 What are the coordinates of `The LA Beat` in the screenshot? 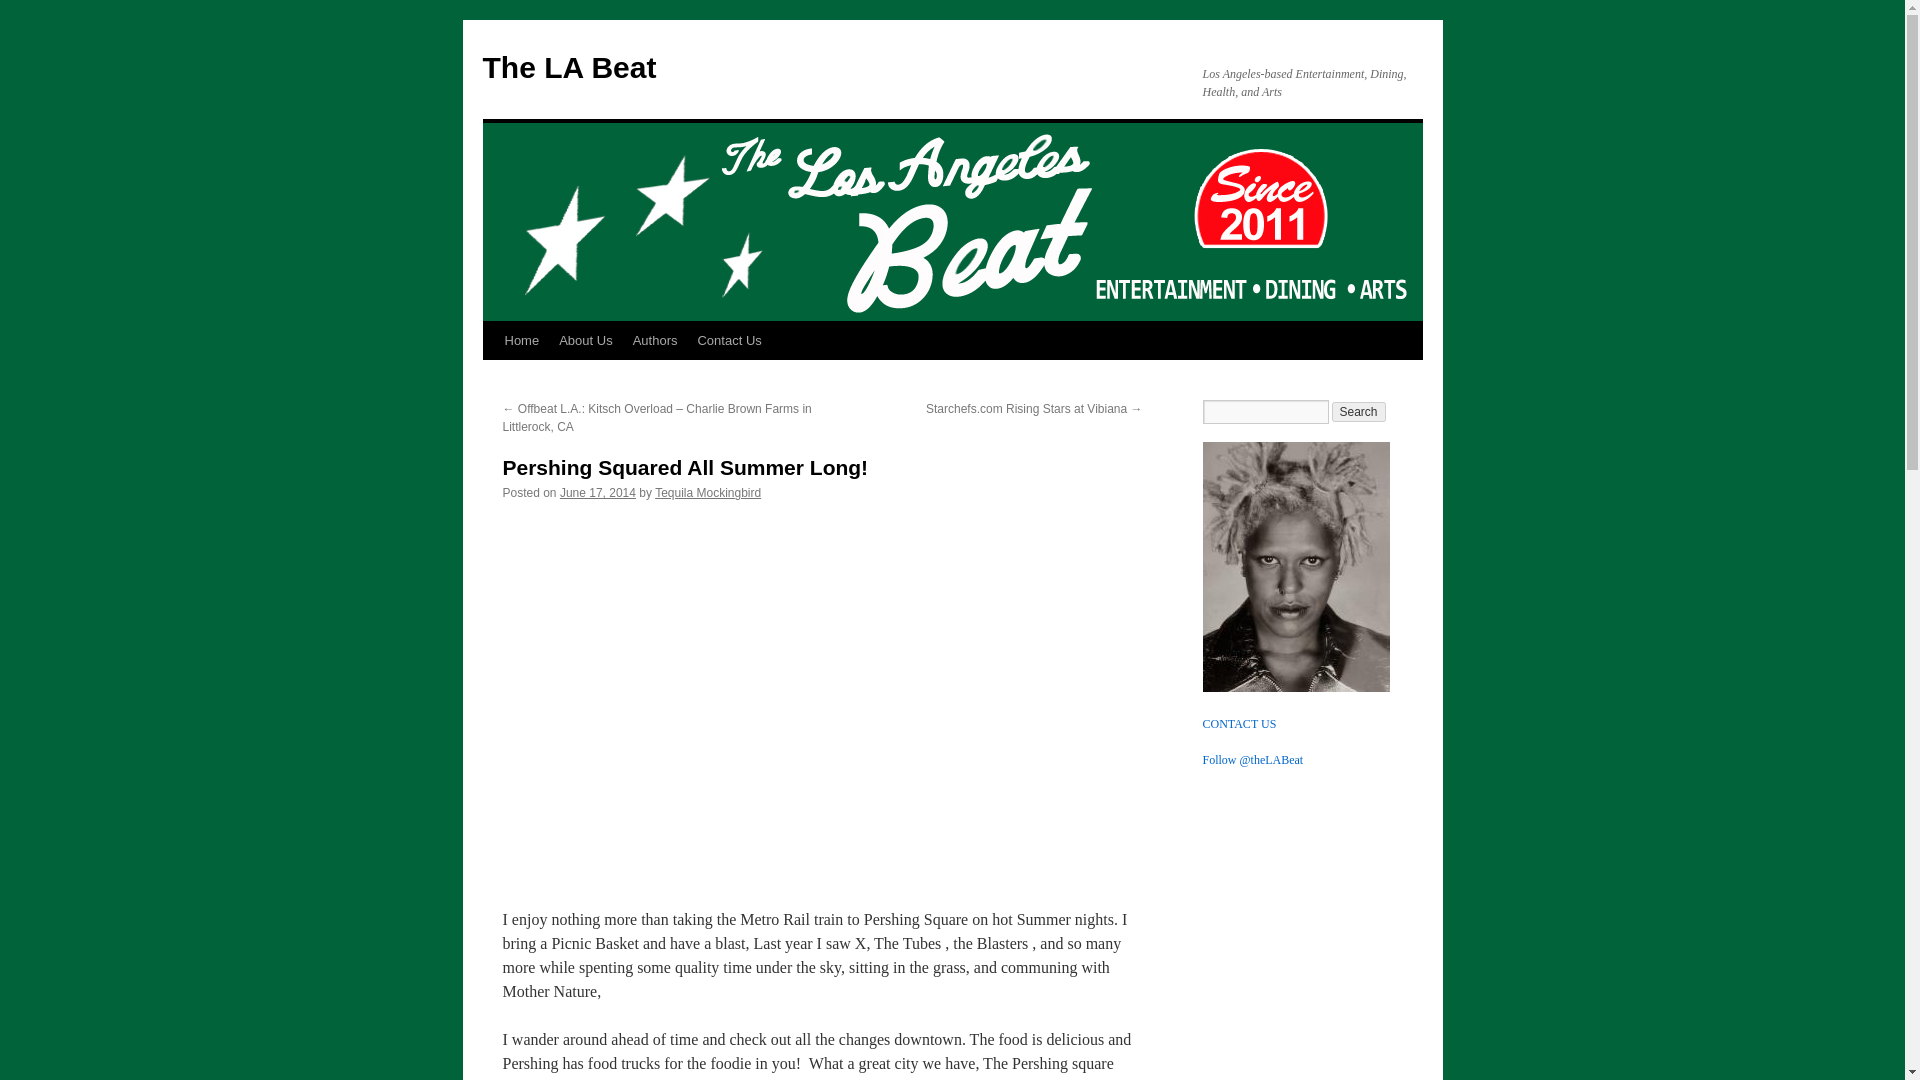 It's located at (568, 67).